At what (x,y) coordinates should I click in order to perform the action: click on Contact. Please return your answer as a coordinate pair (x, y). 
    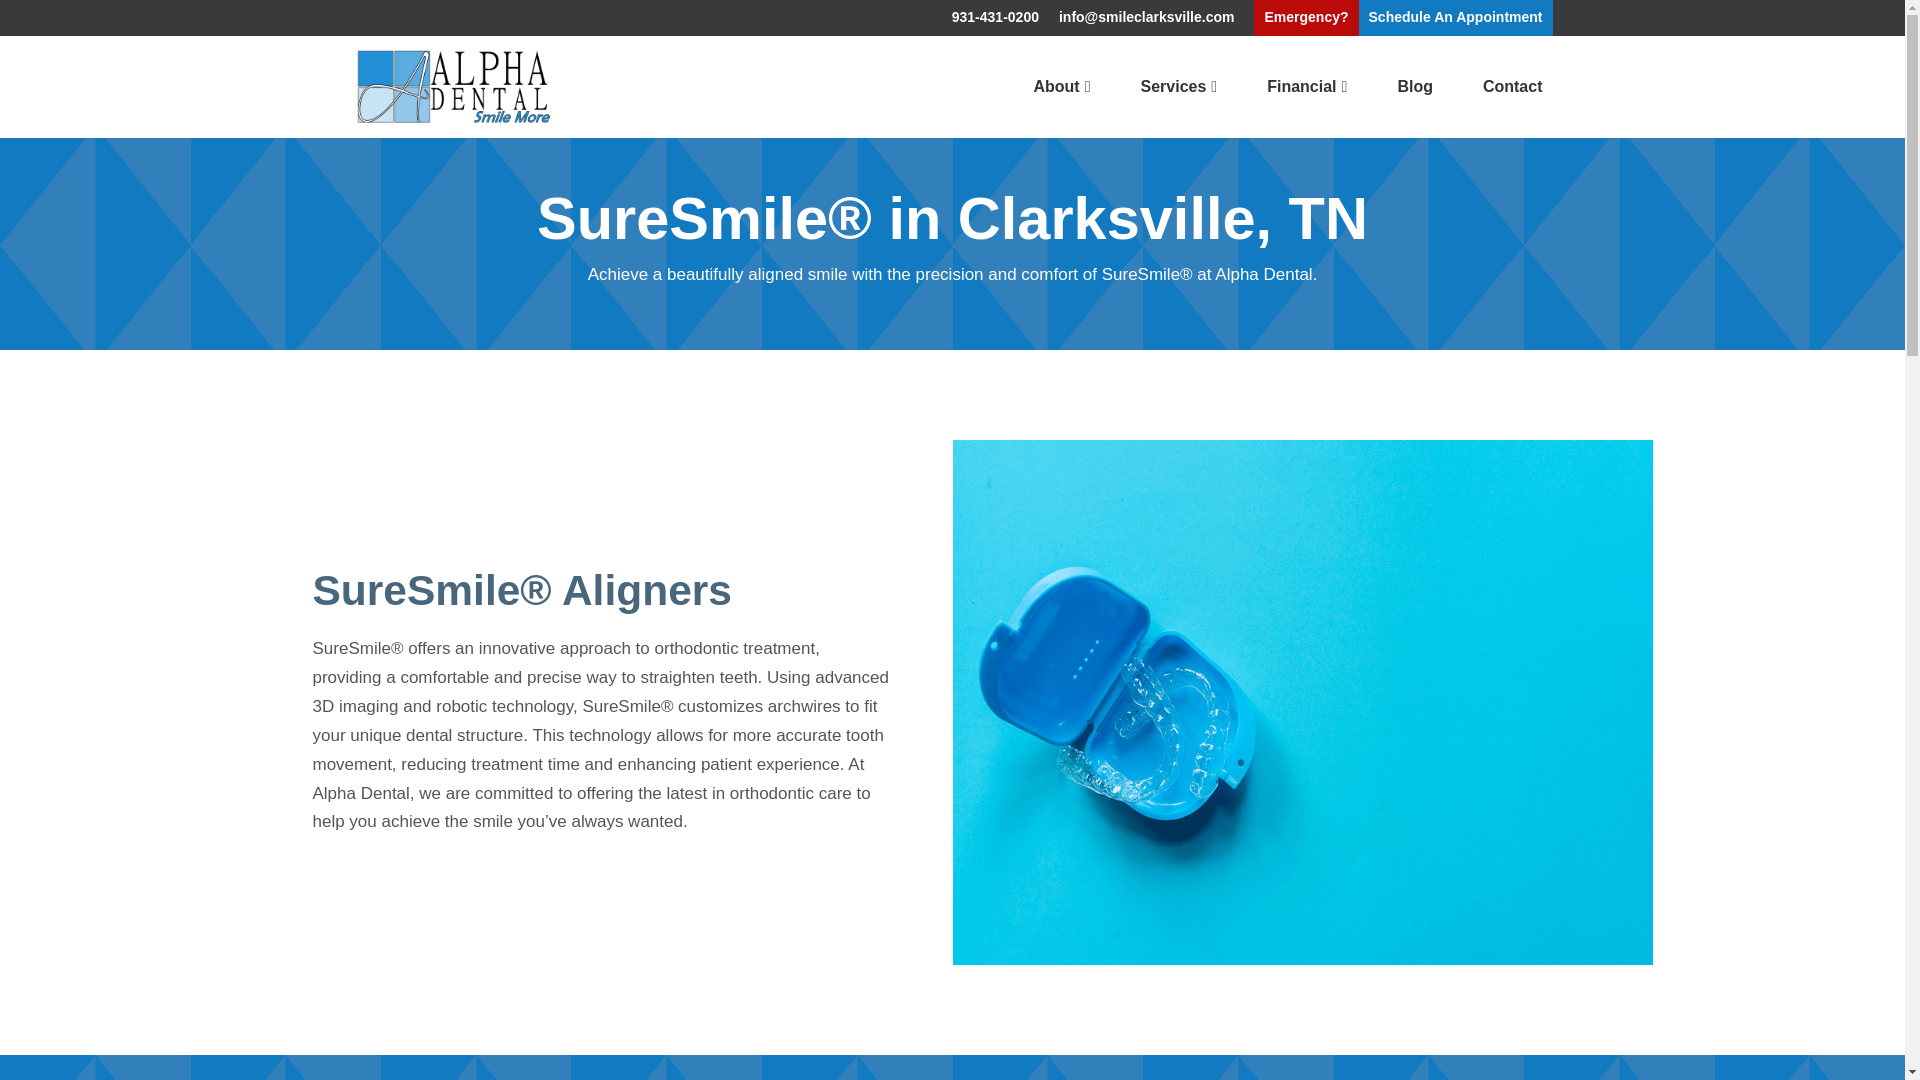
    Looking at the image, I should click on (1512, 85).